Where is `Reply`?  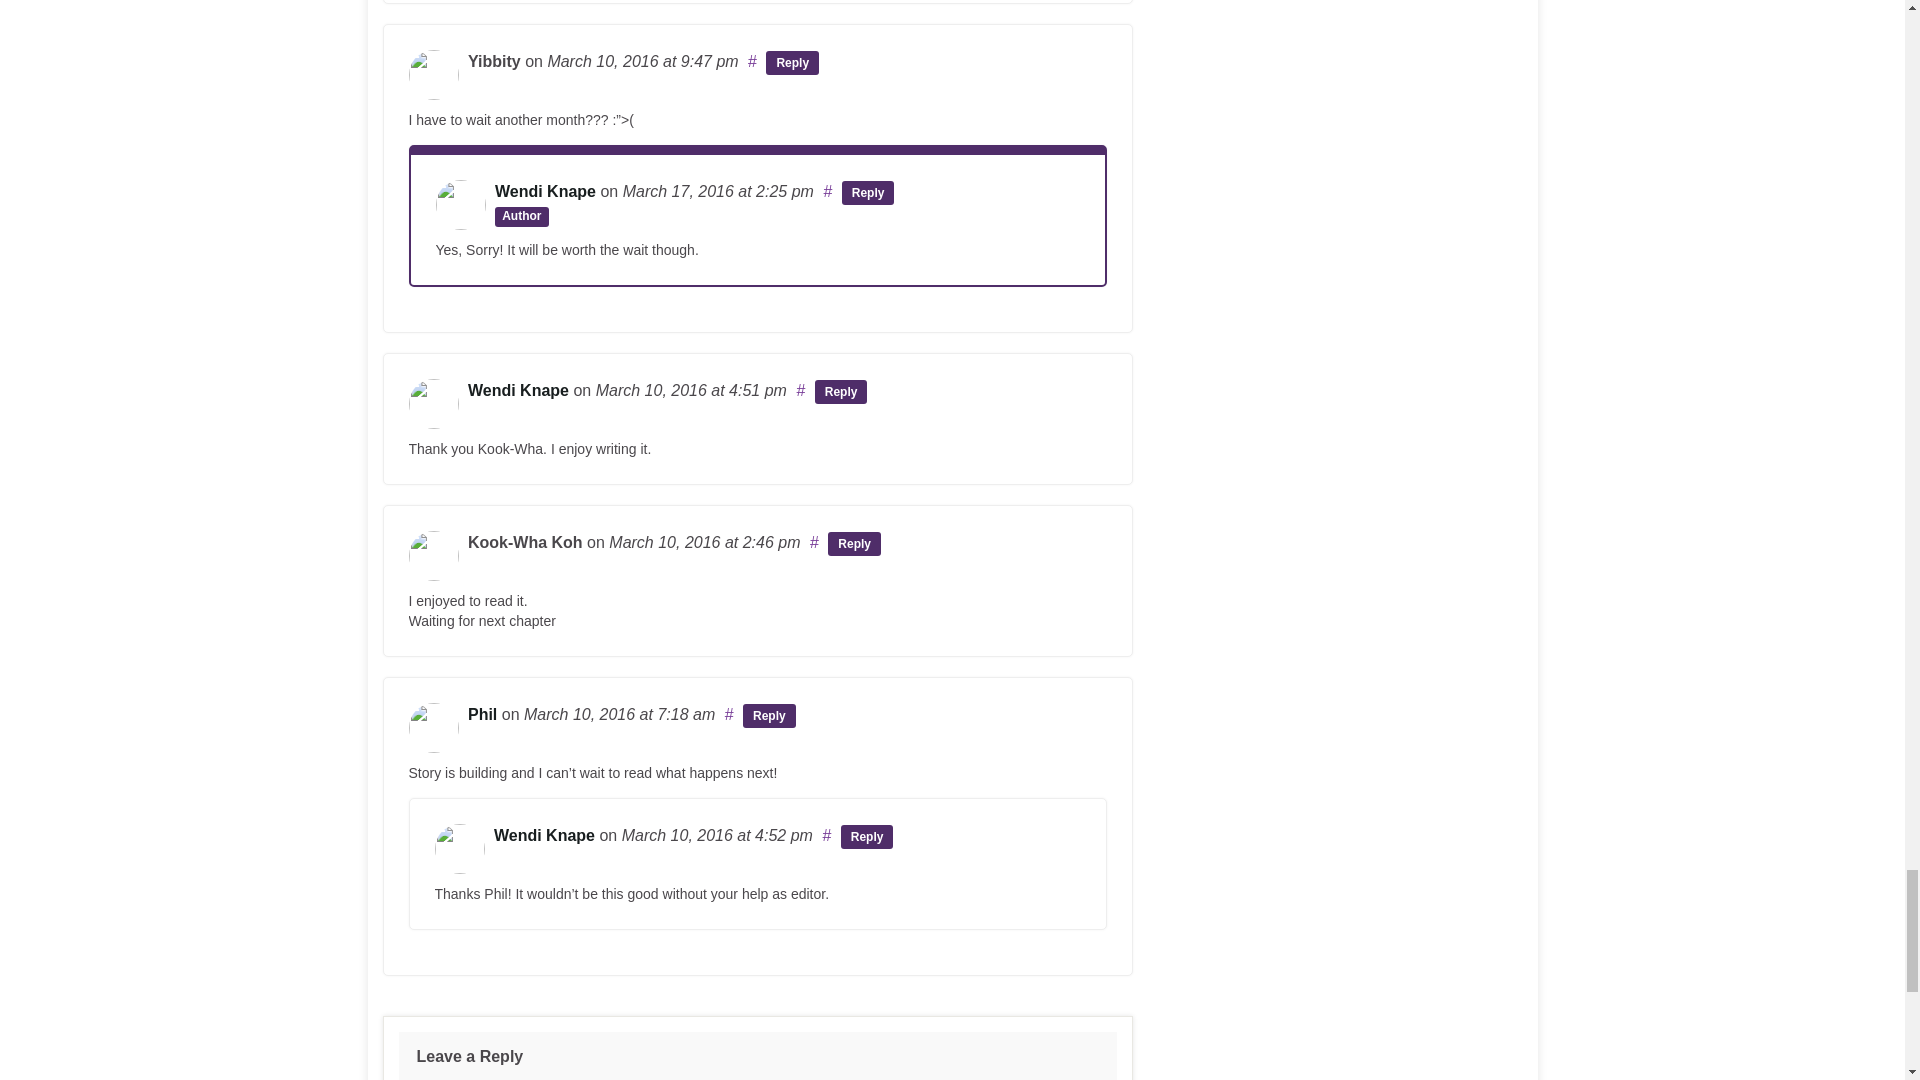
Reply is located at coordinates (792, 62).